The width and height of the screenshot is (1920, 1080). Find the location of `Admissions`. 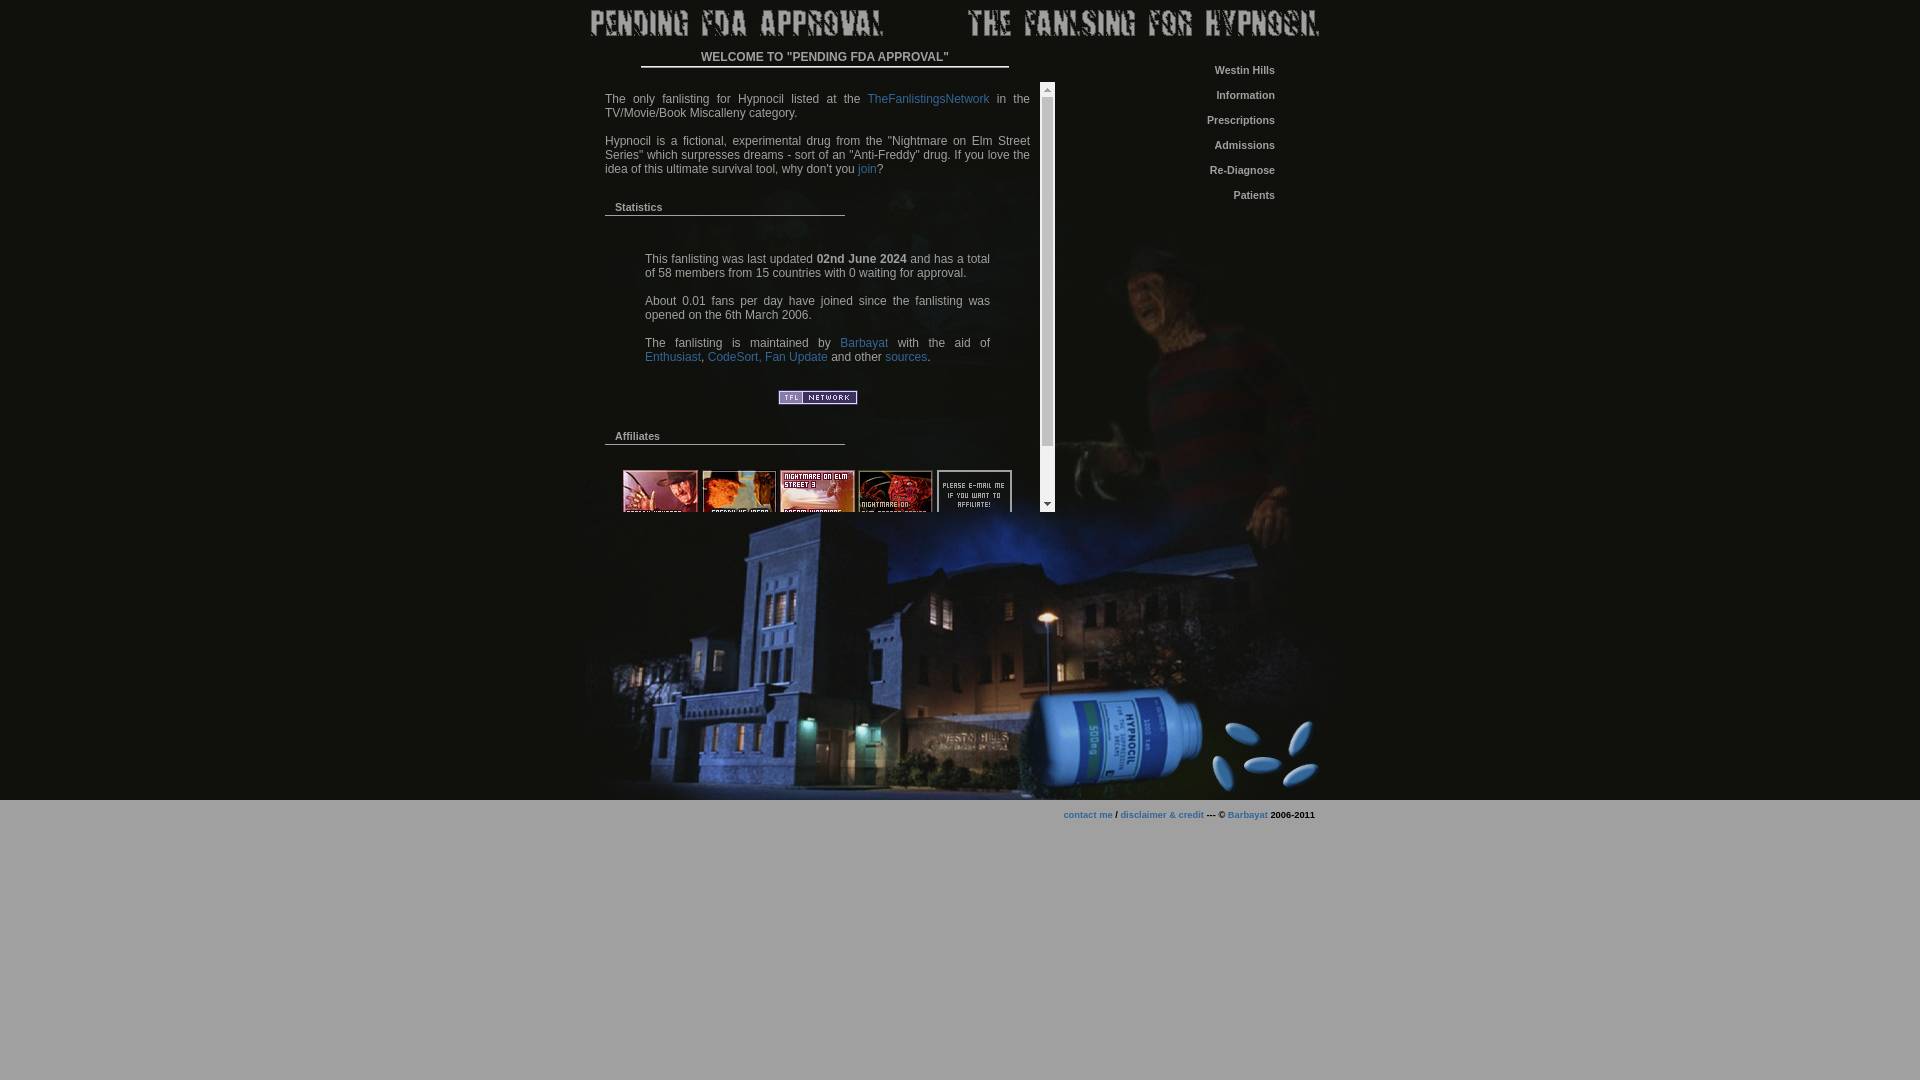

Admissions is located at coordinates (1200, 145).